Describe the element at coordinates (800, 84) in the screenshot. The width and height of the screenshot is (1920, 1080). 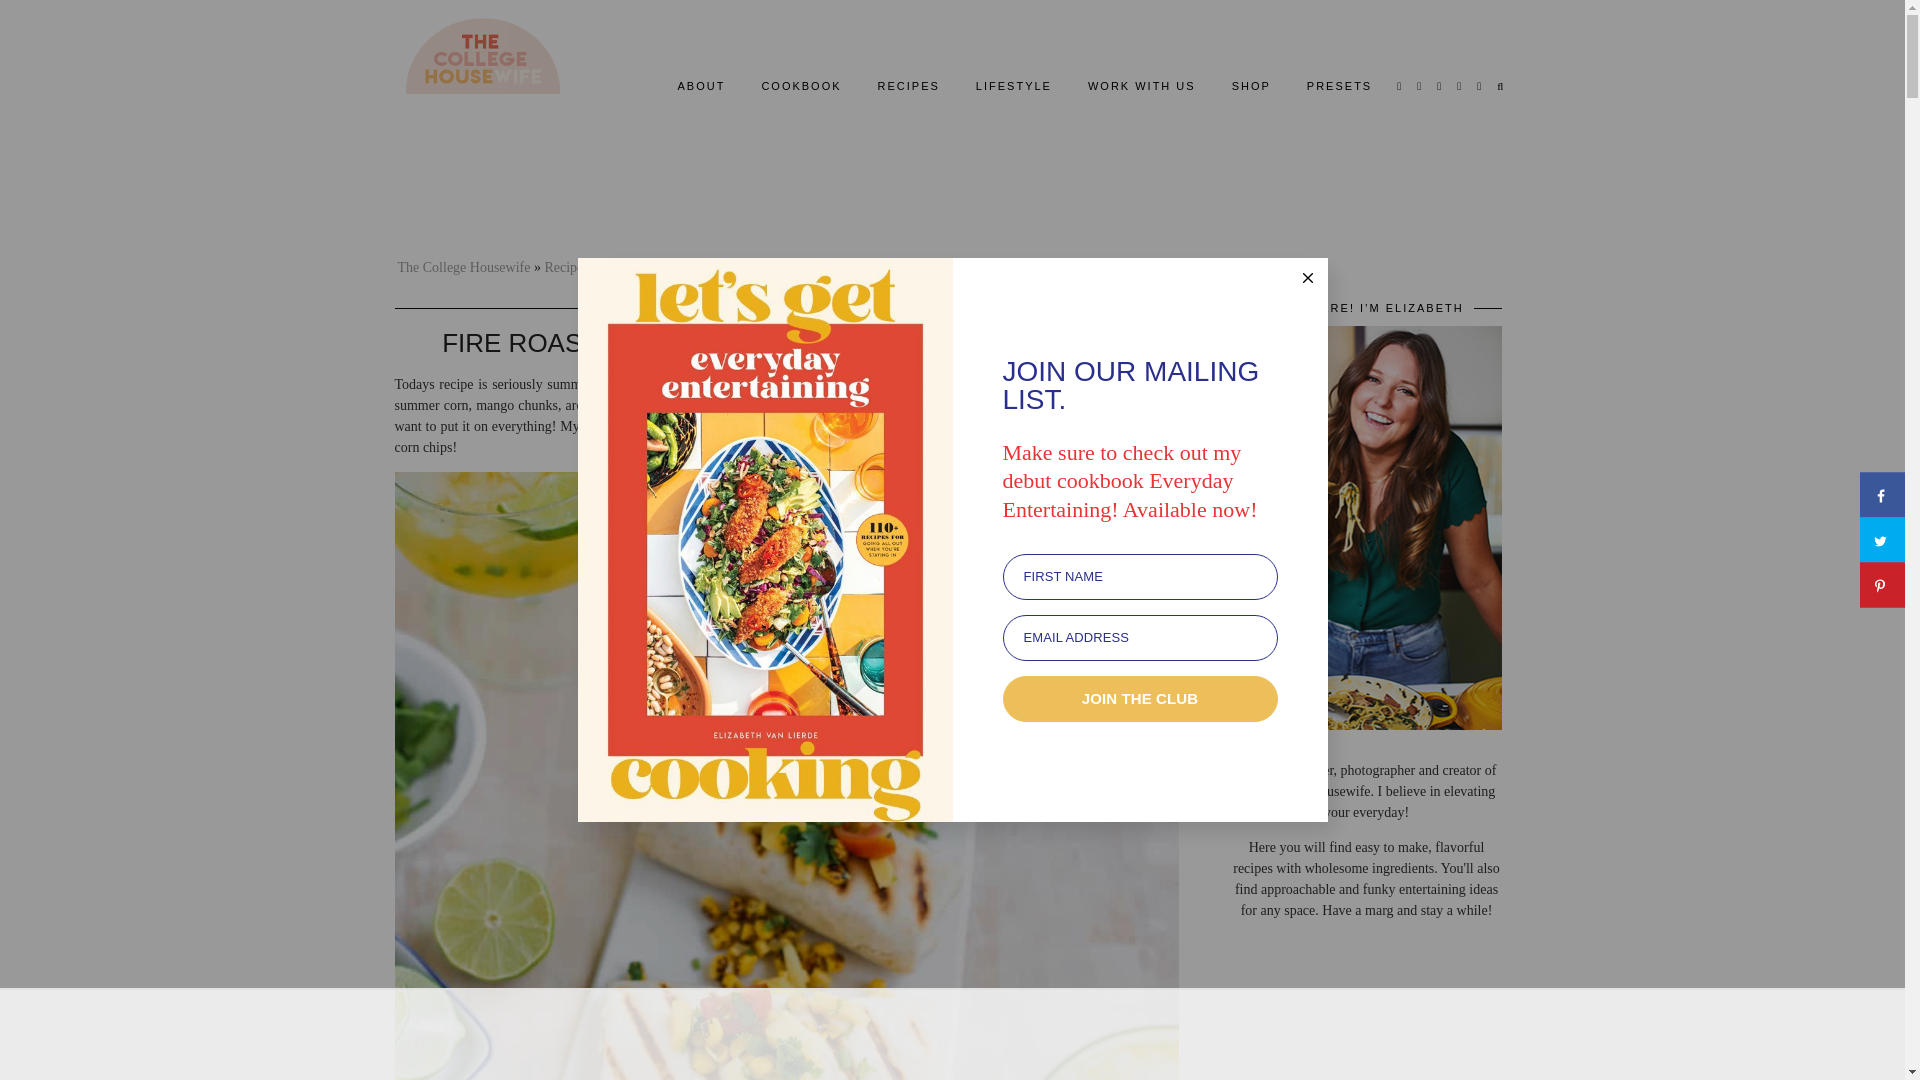
I see `COOKBOOK` at that location.